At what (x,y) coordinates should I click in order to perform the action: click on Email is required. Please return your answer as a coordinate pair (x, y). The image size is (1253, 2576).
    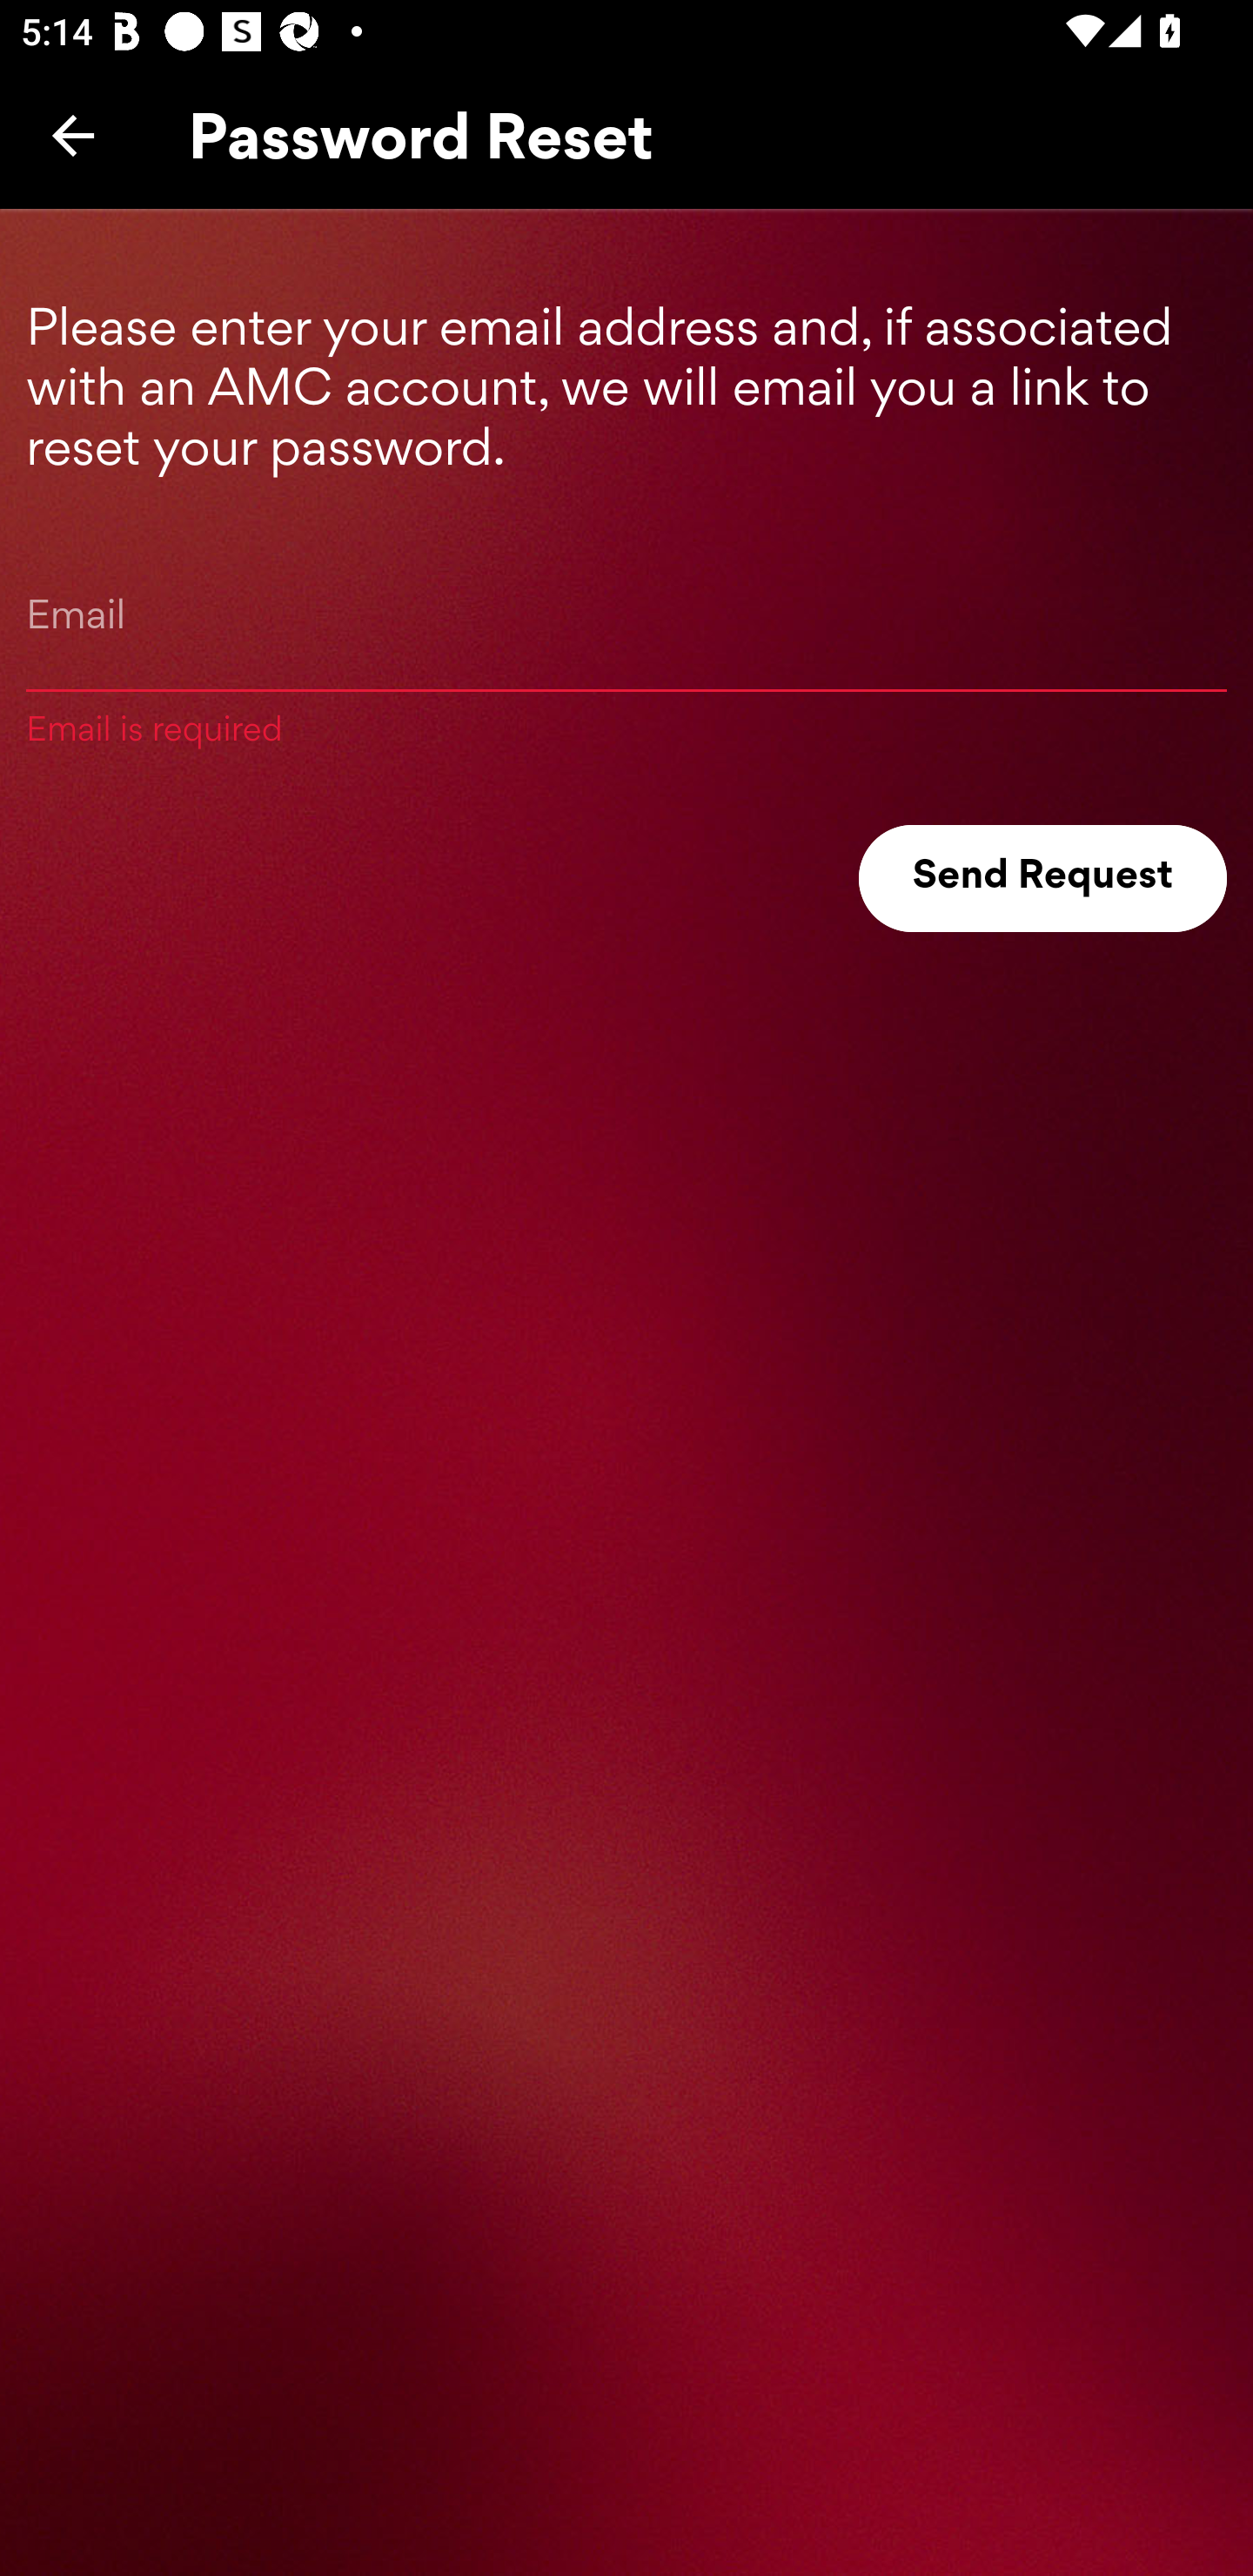
    Looking at the image, I should click on (626, 649).